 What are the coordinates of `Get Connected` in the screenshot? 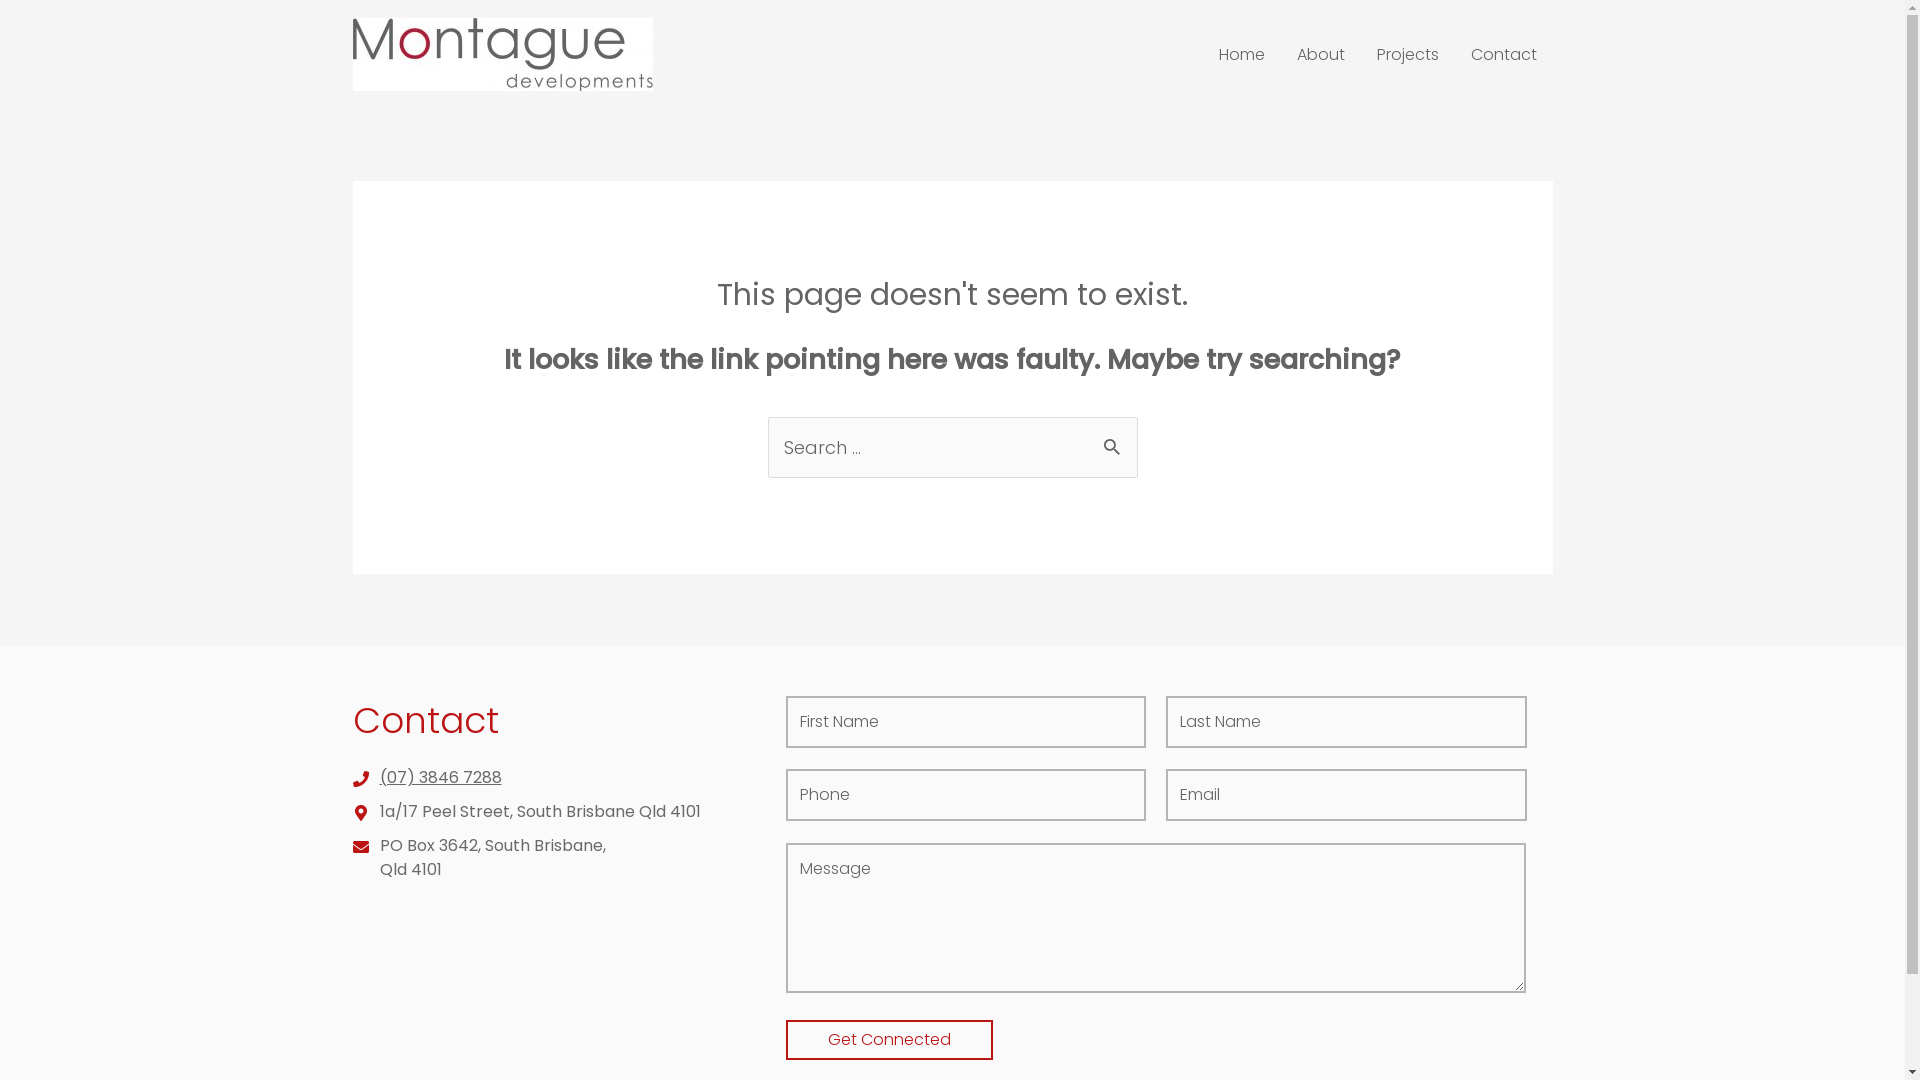 It's located at (890, 1040).